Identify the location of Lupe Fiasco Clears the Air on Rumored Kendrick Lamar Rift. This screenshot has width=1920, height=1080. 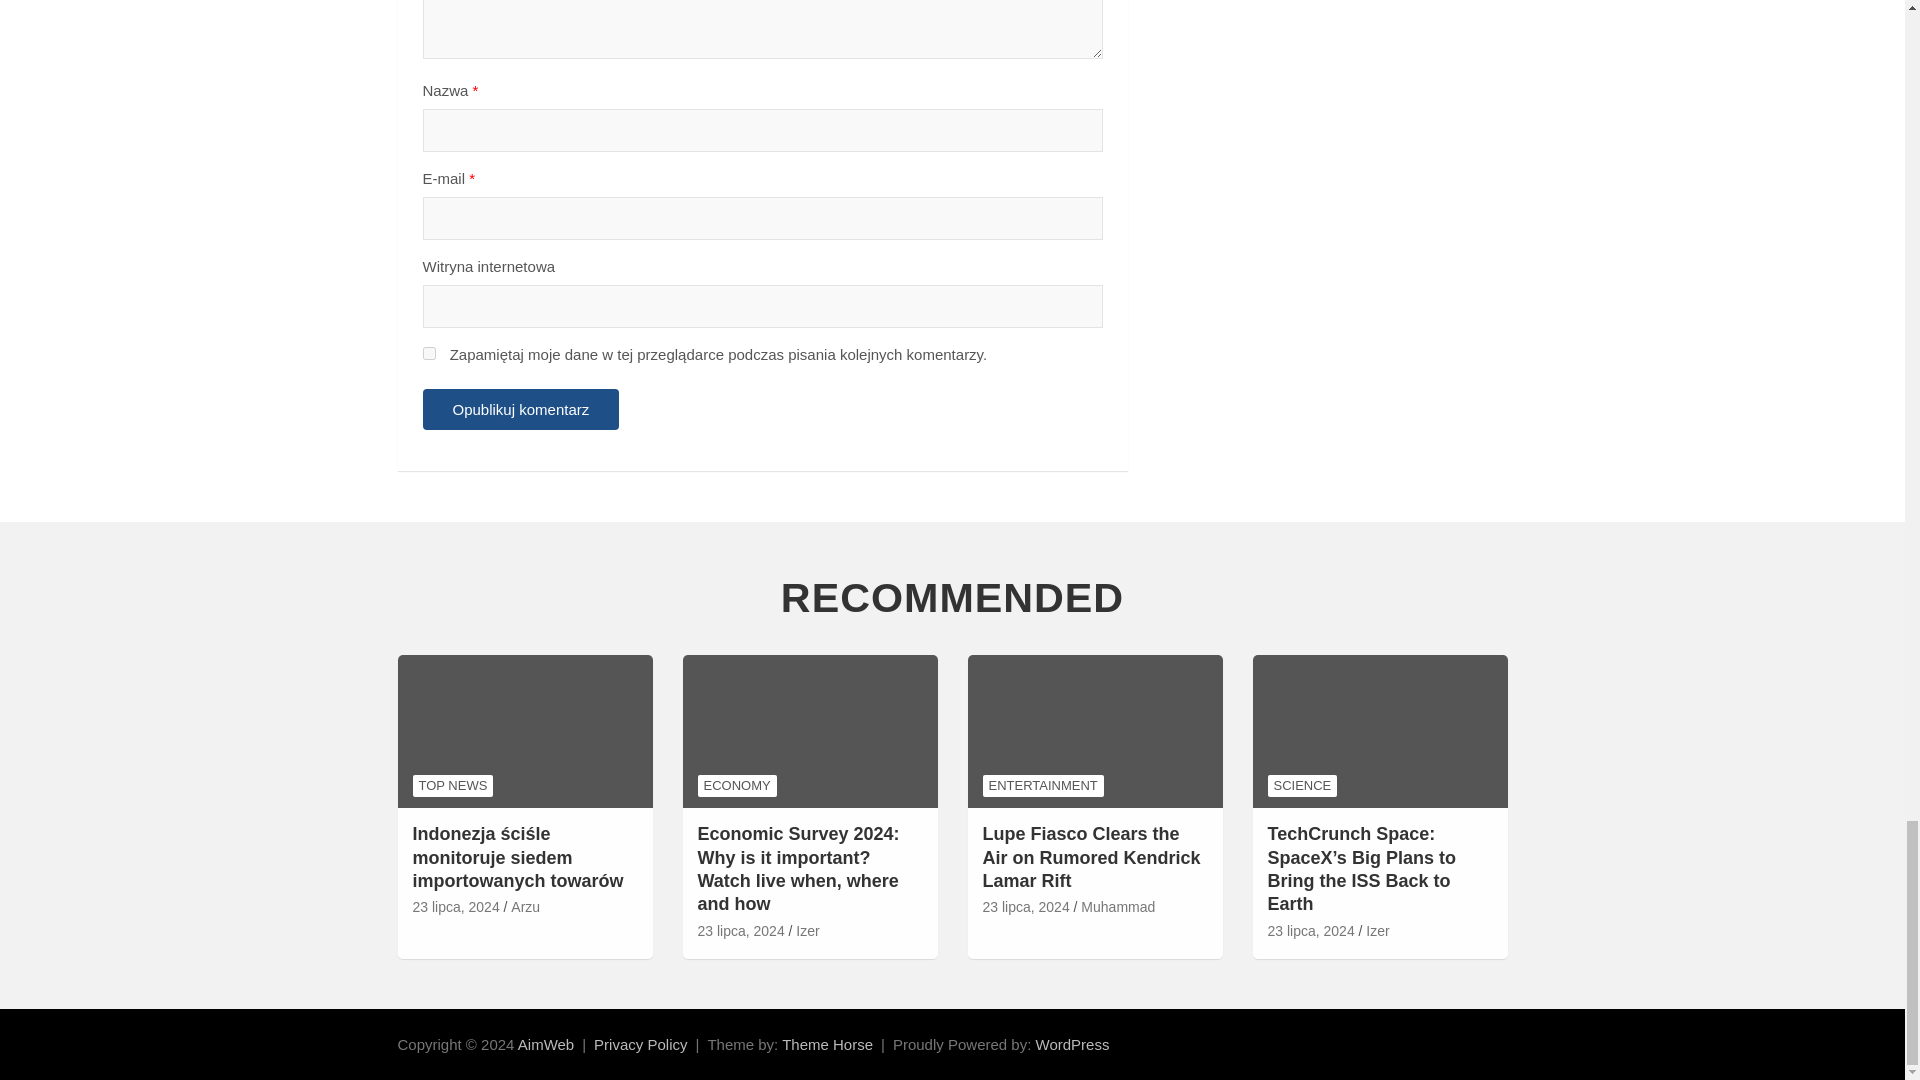
(1025, 908).